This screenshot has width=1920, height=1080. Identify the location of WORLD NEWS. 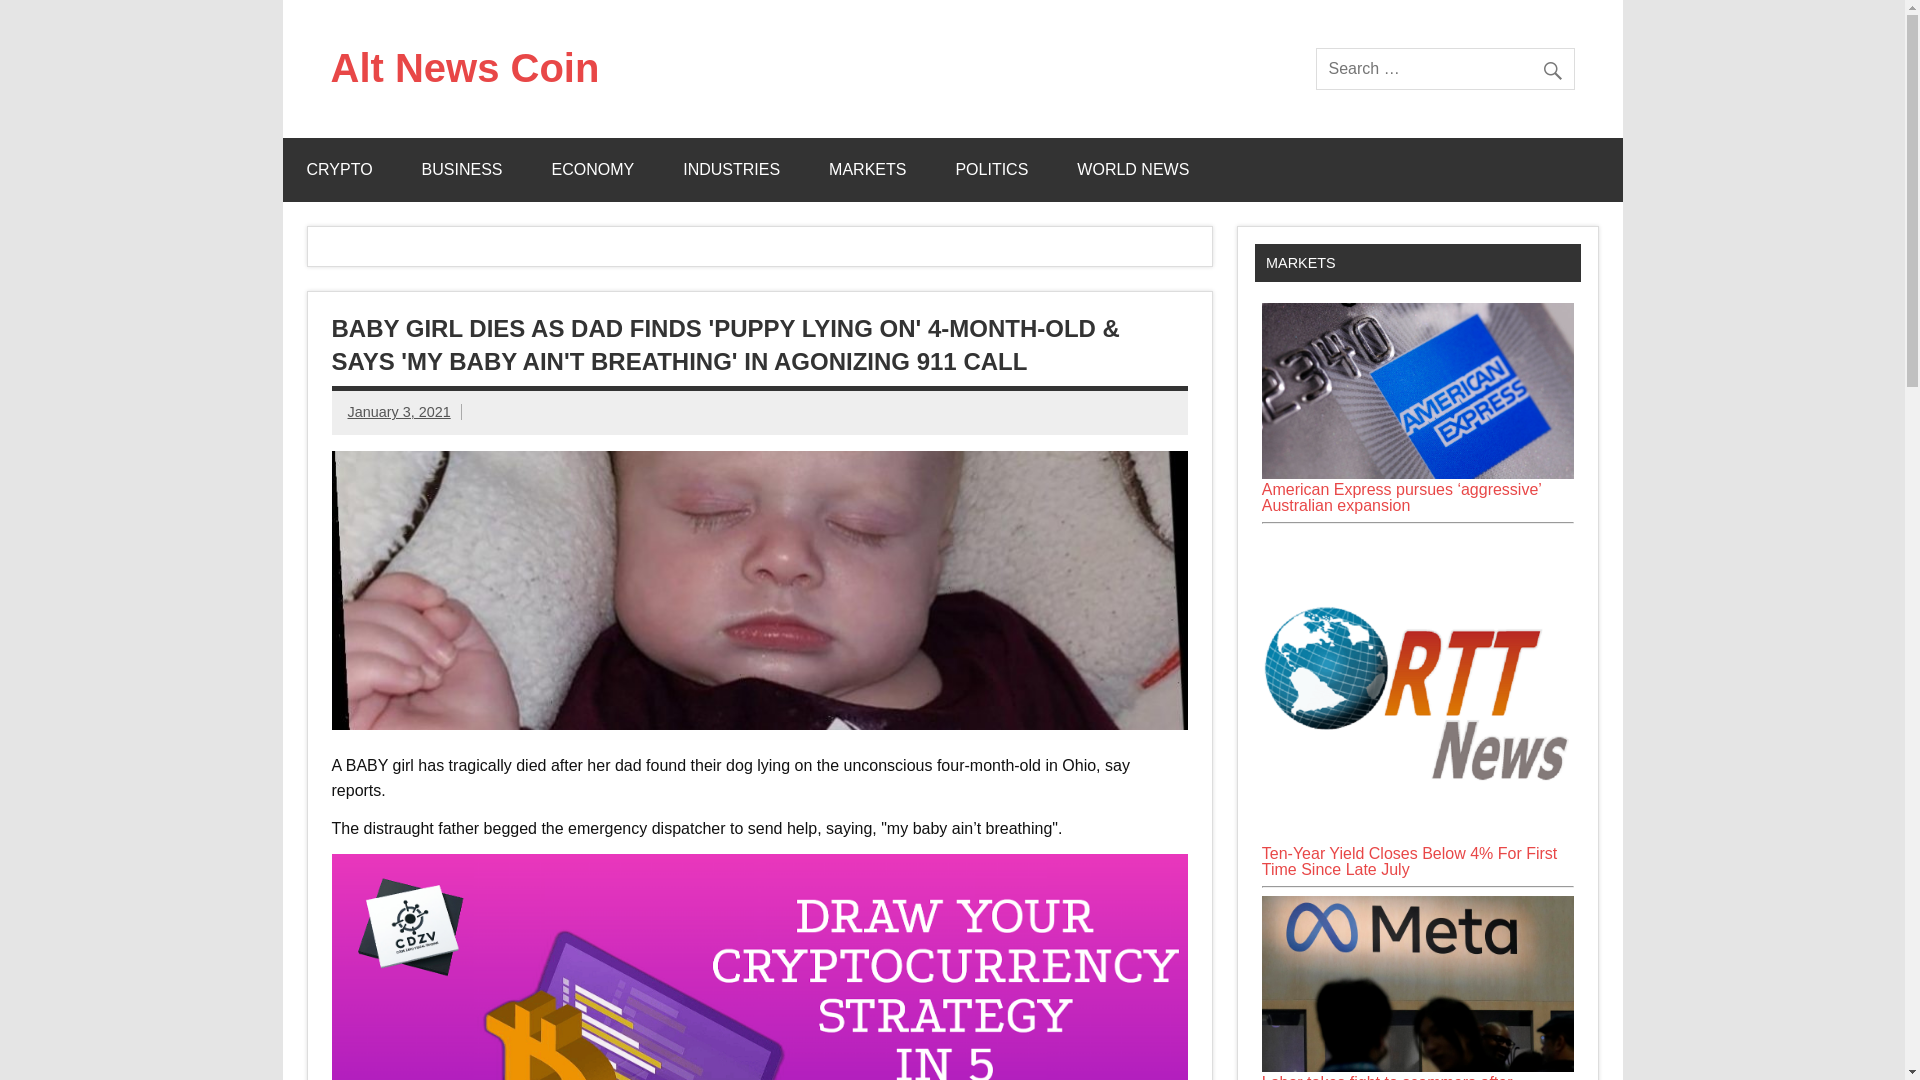
(1132, 170).